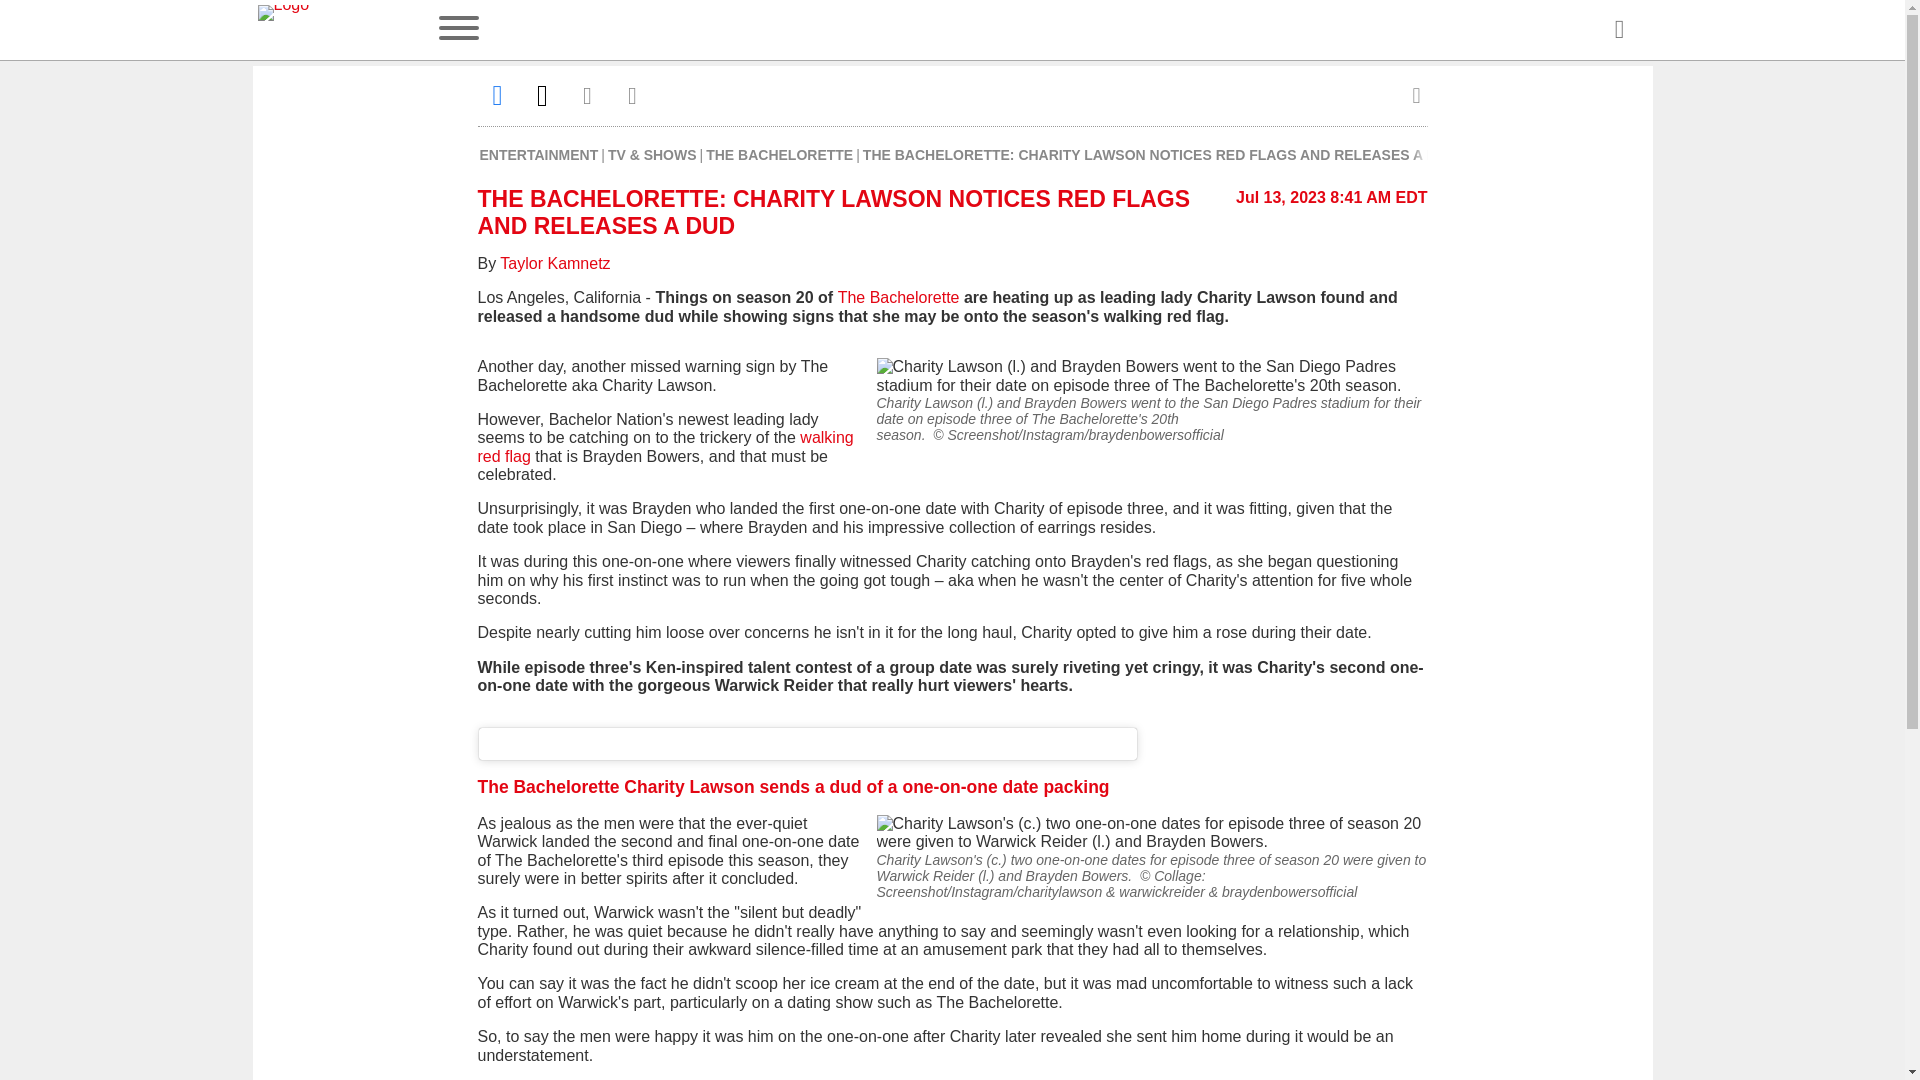 The image size is (1920, 1080). What do you see at coordinates (632, 95) in the screenshot?
I see `Copy link` at bounding box center [632, 95].